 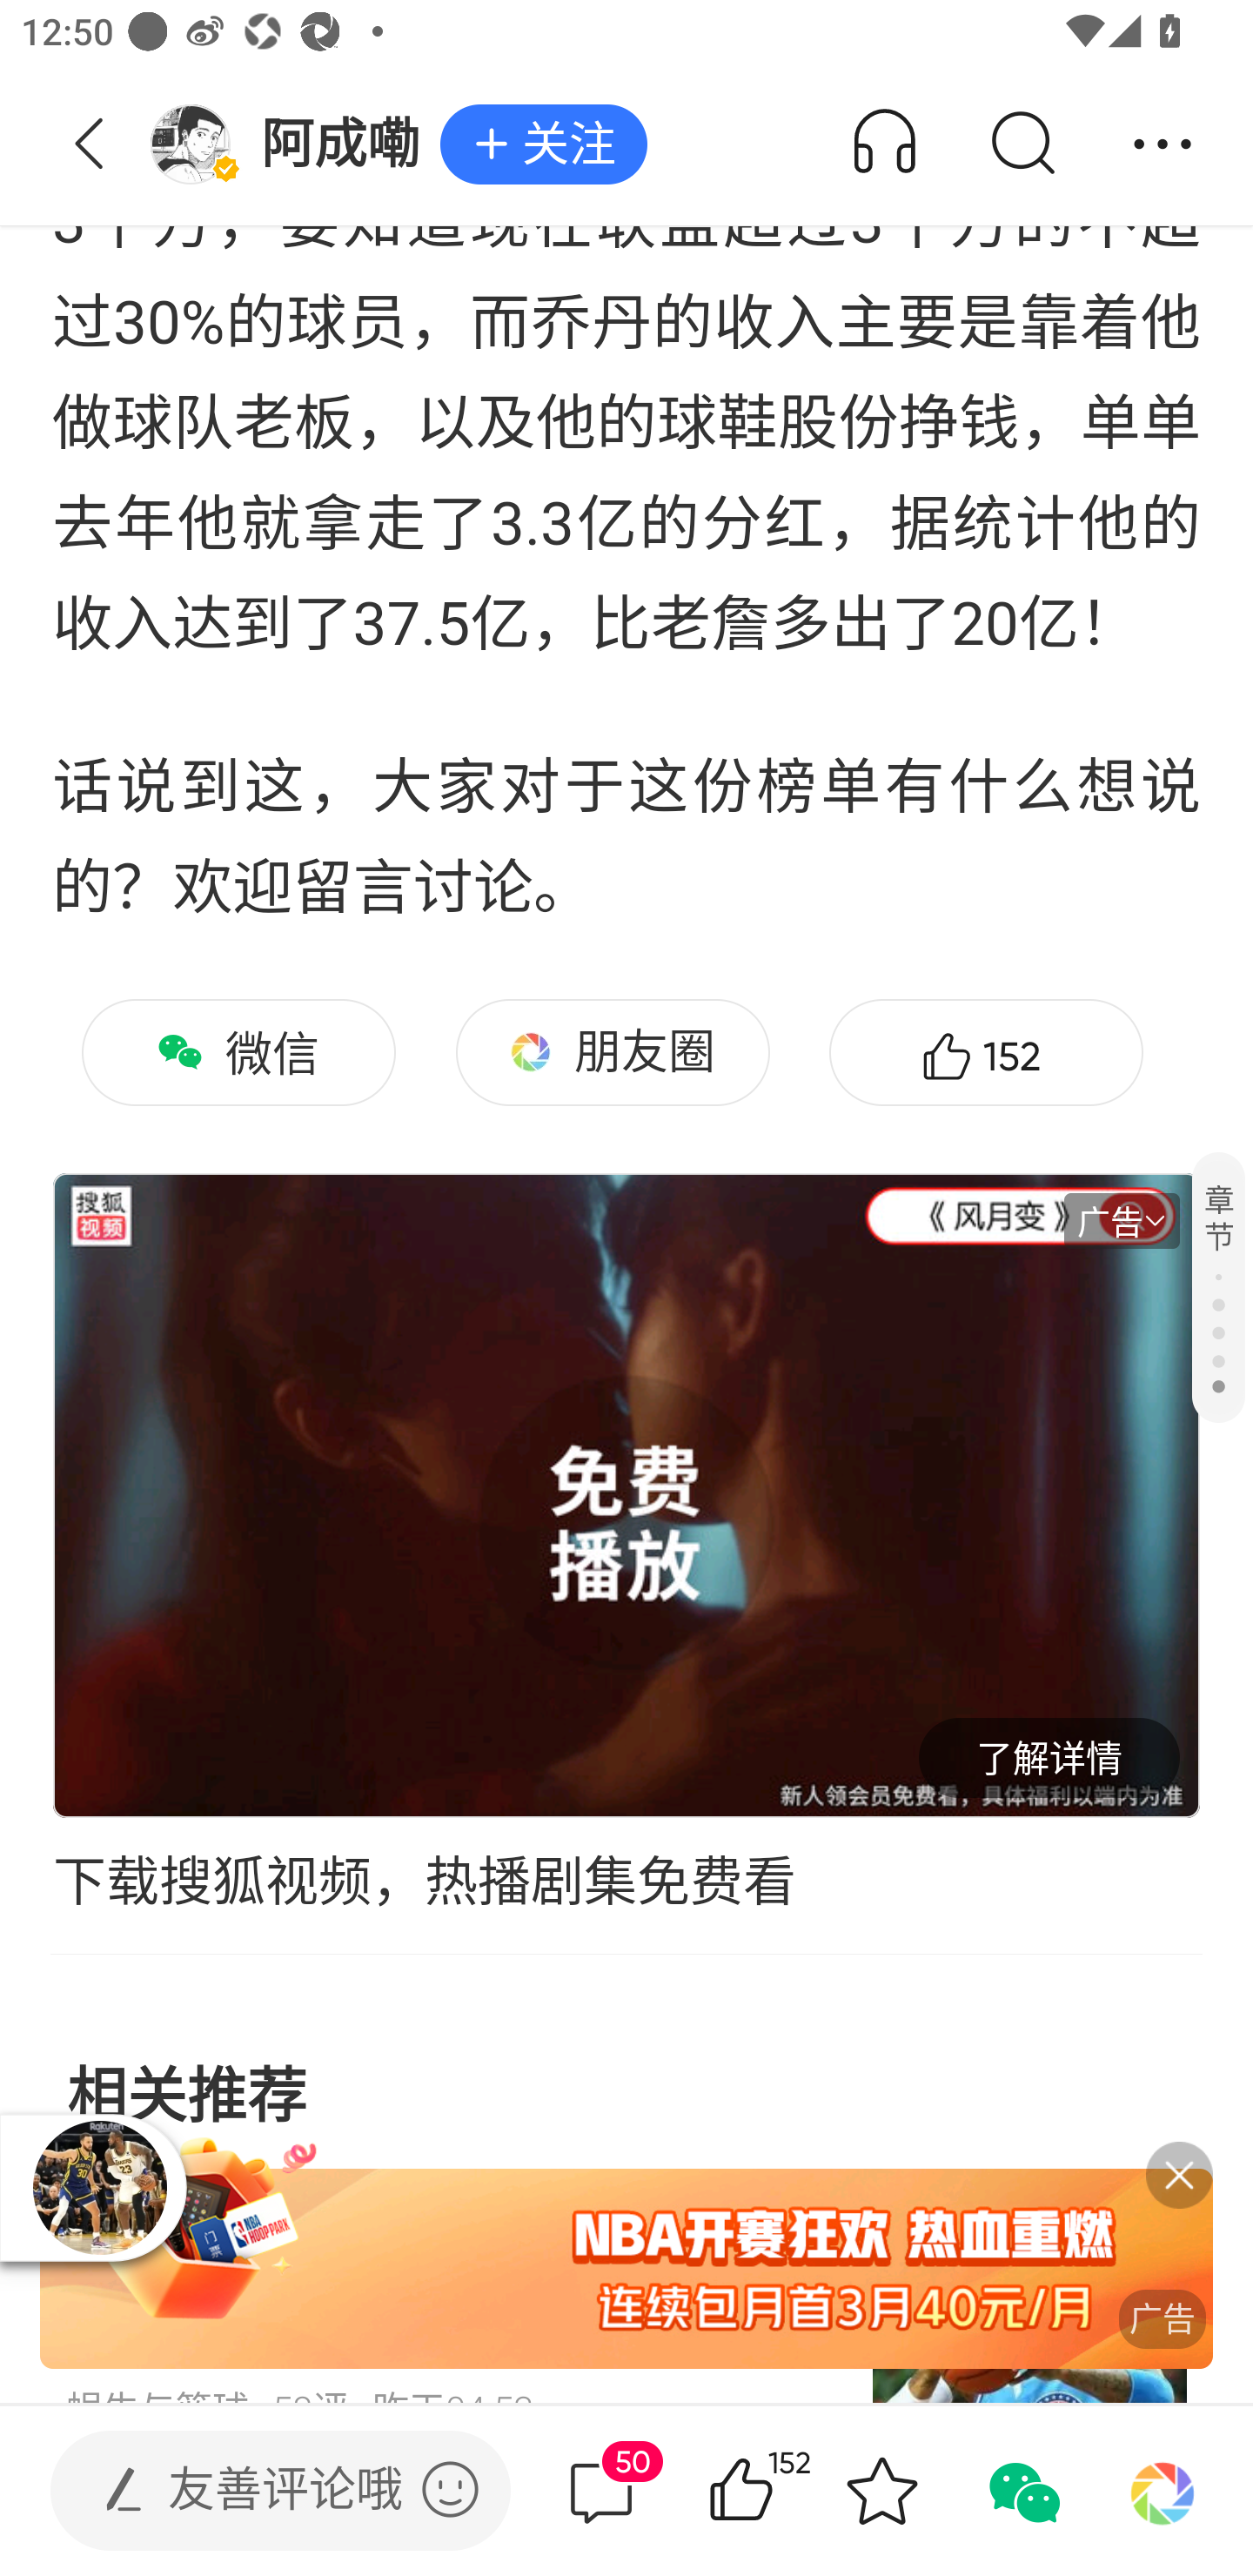 I want to click on 152赞, so click(x=986, y=1051).